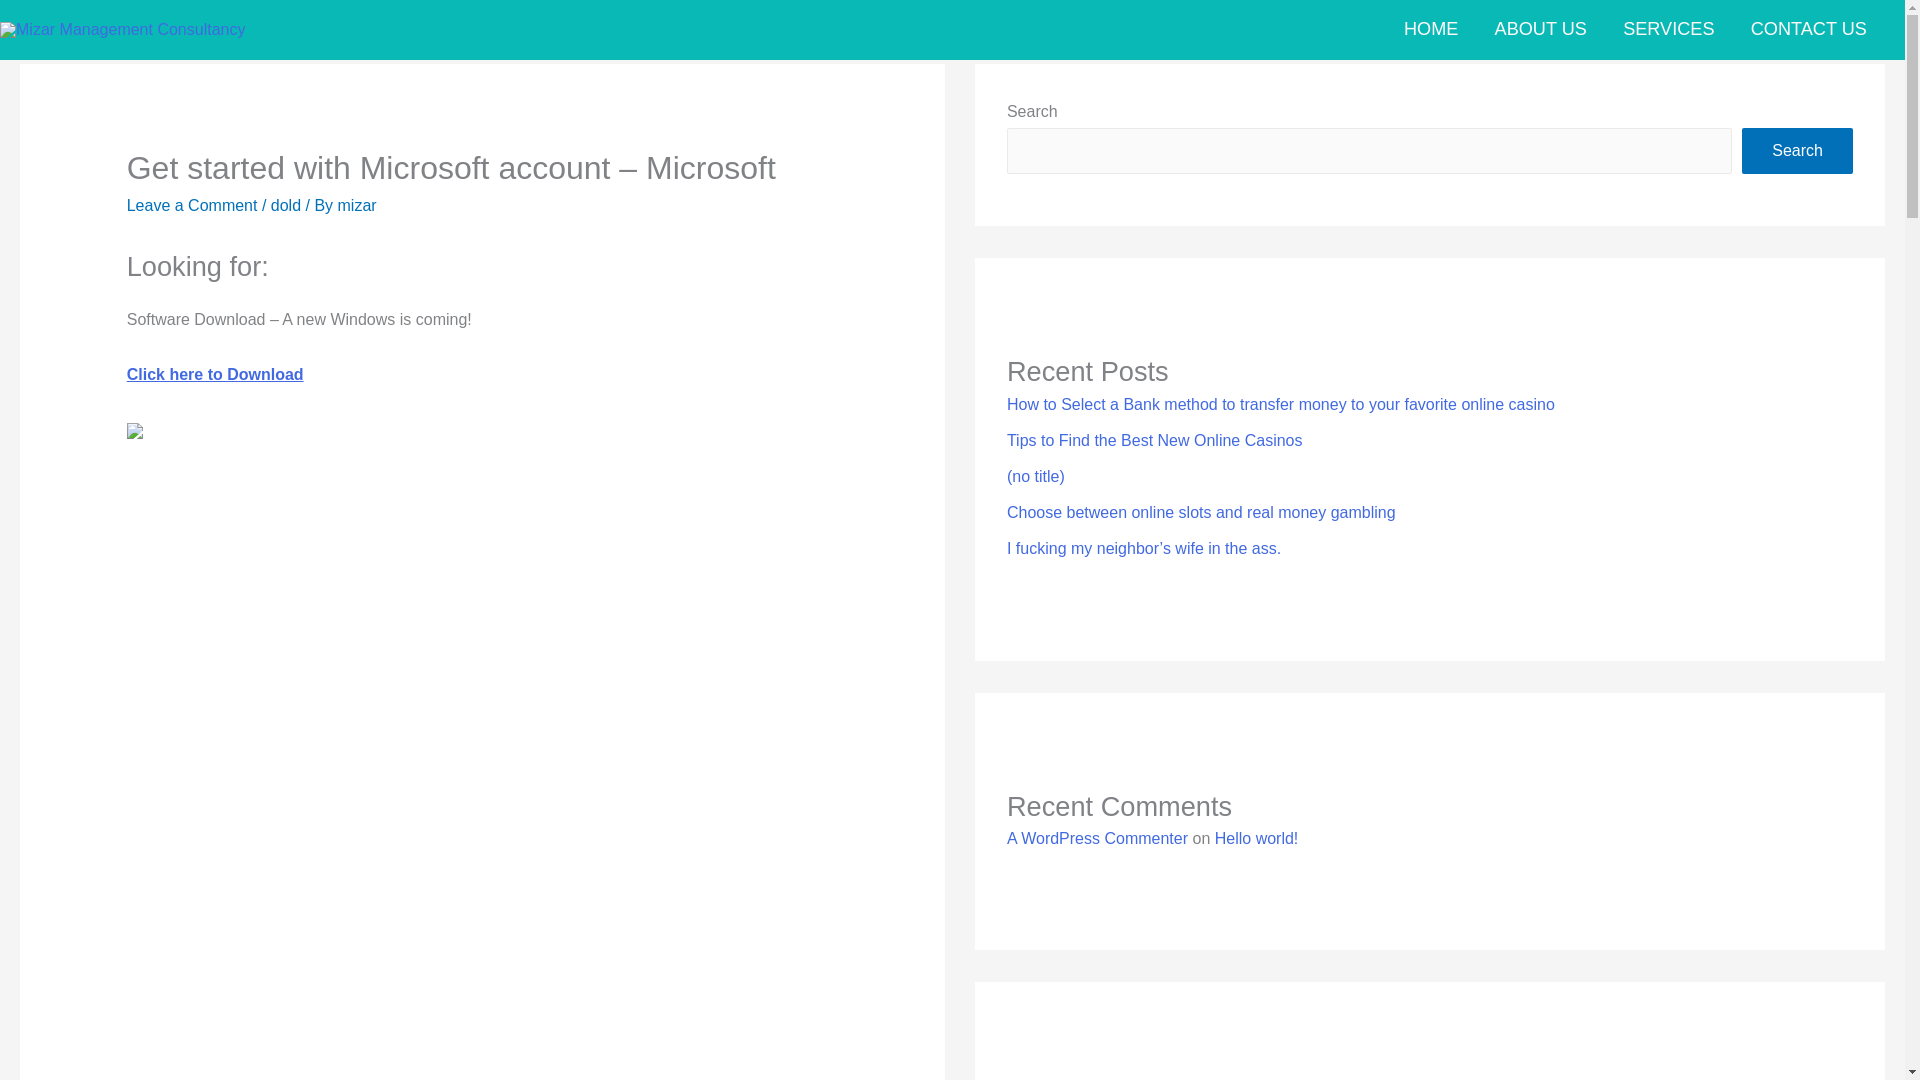  What do you see at coordinates (1200, 512) in the screenshot?
I see `Choose between online slots and real money gambling` at bounding box center [1200, 512].